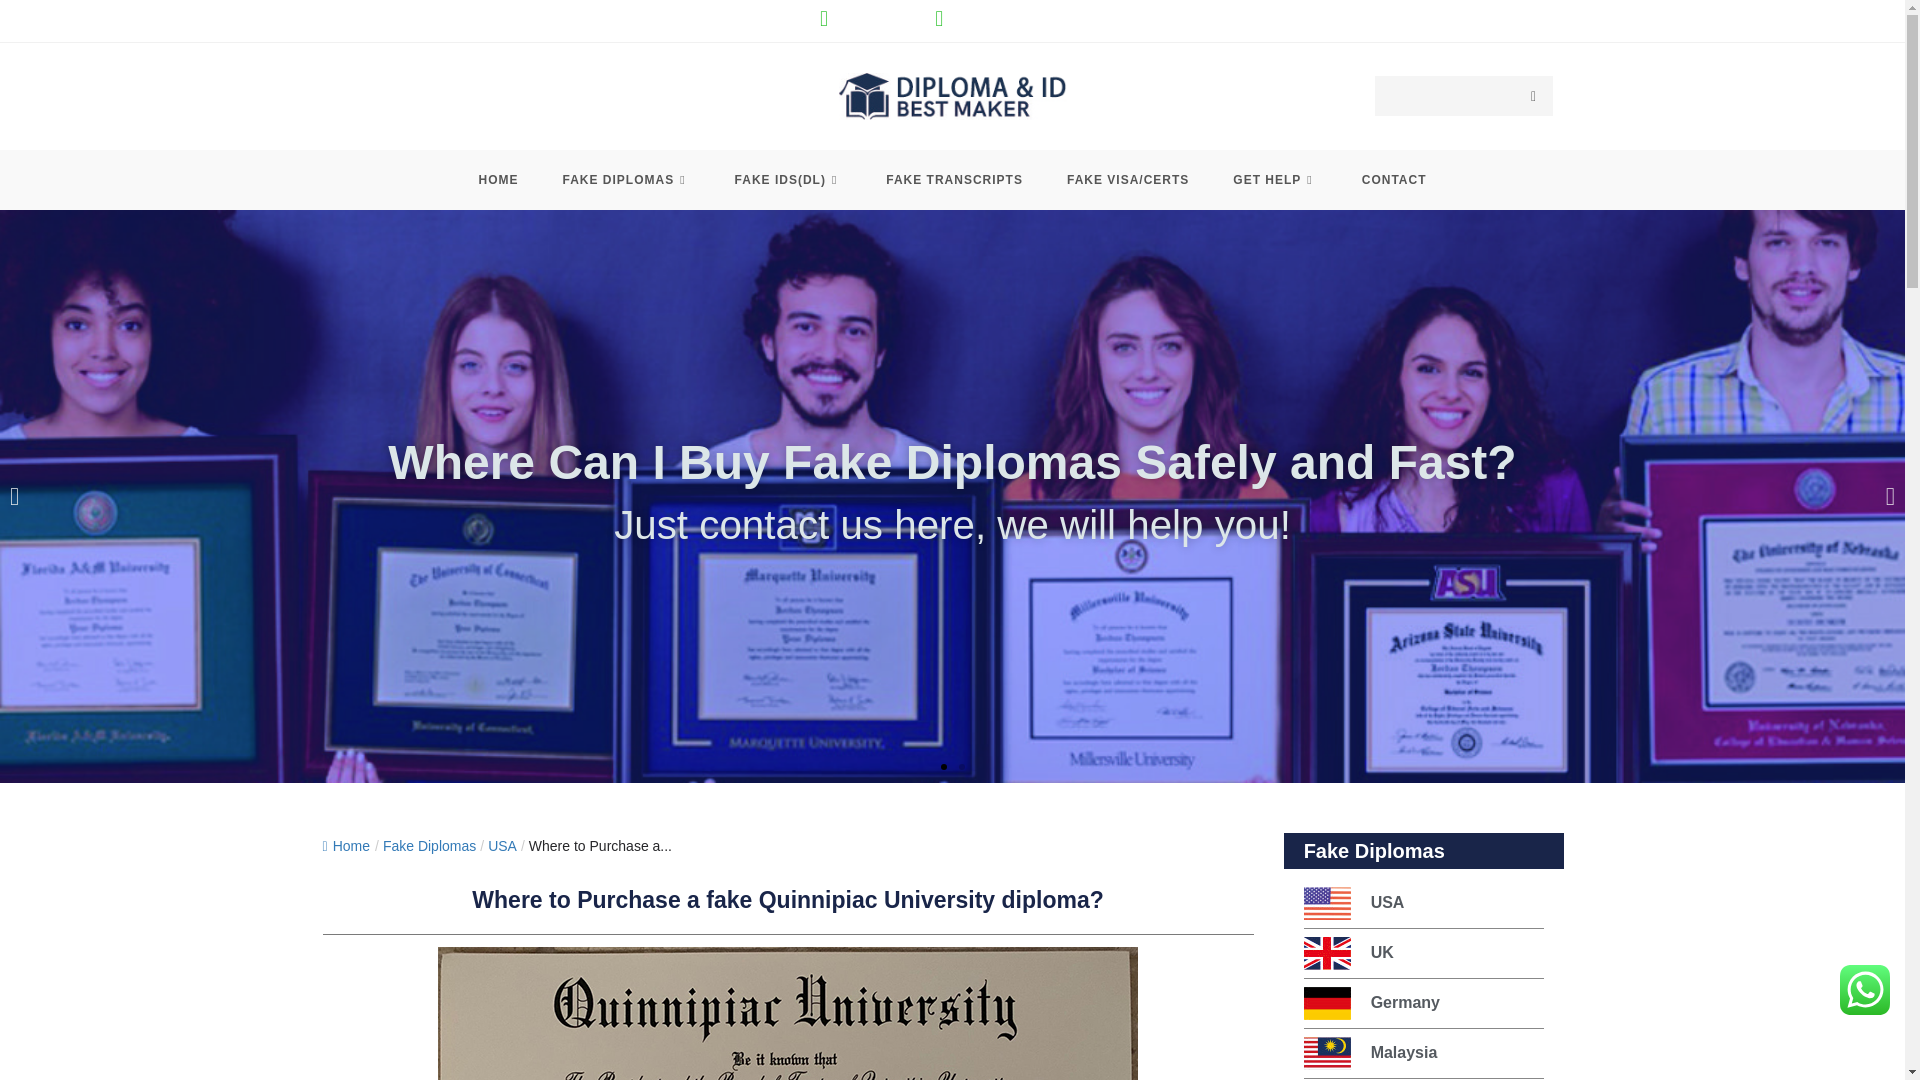 This screenshot has height=1080, width=1920. I want to click on FAKE DIPLOMAS, so click(626, 180).